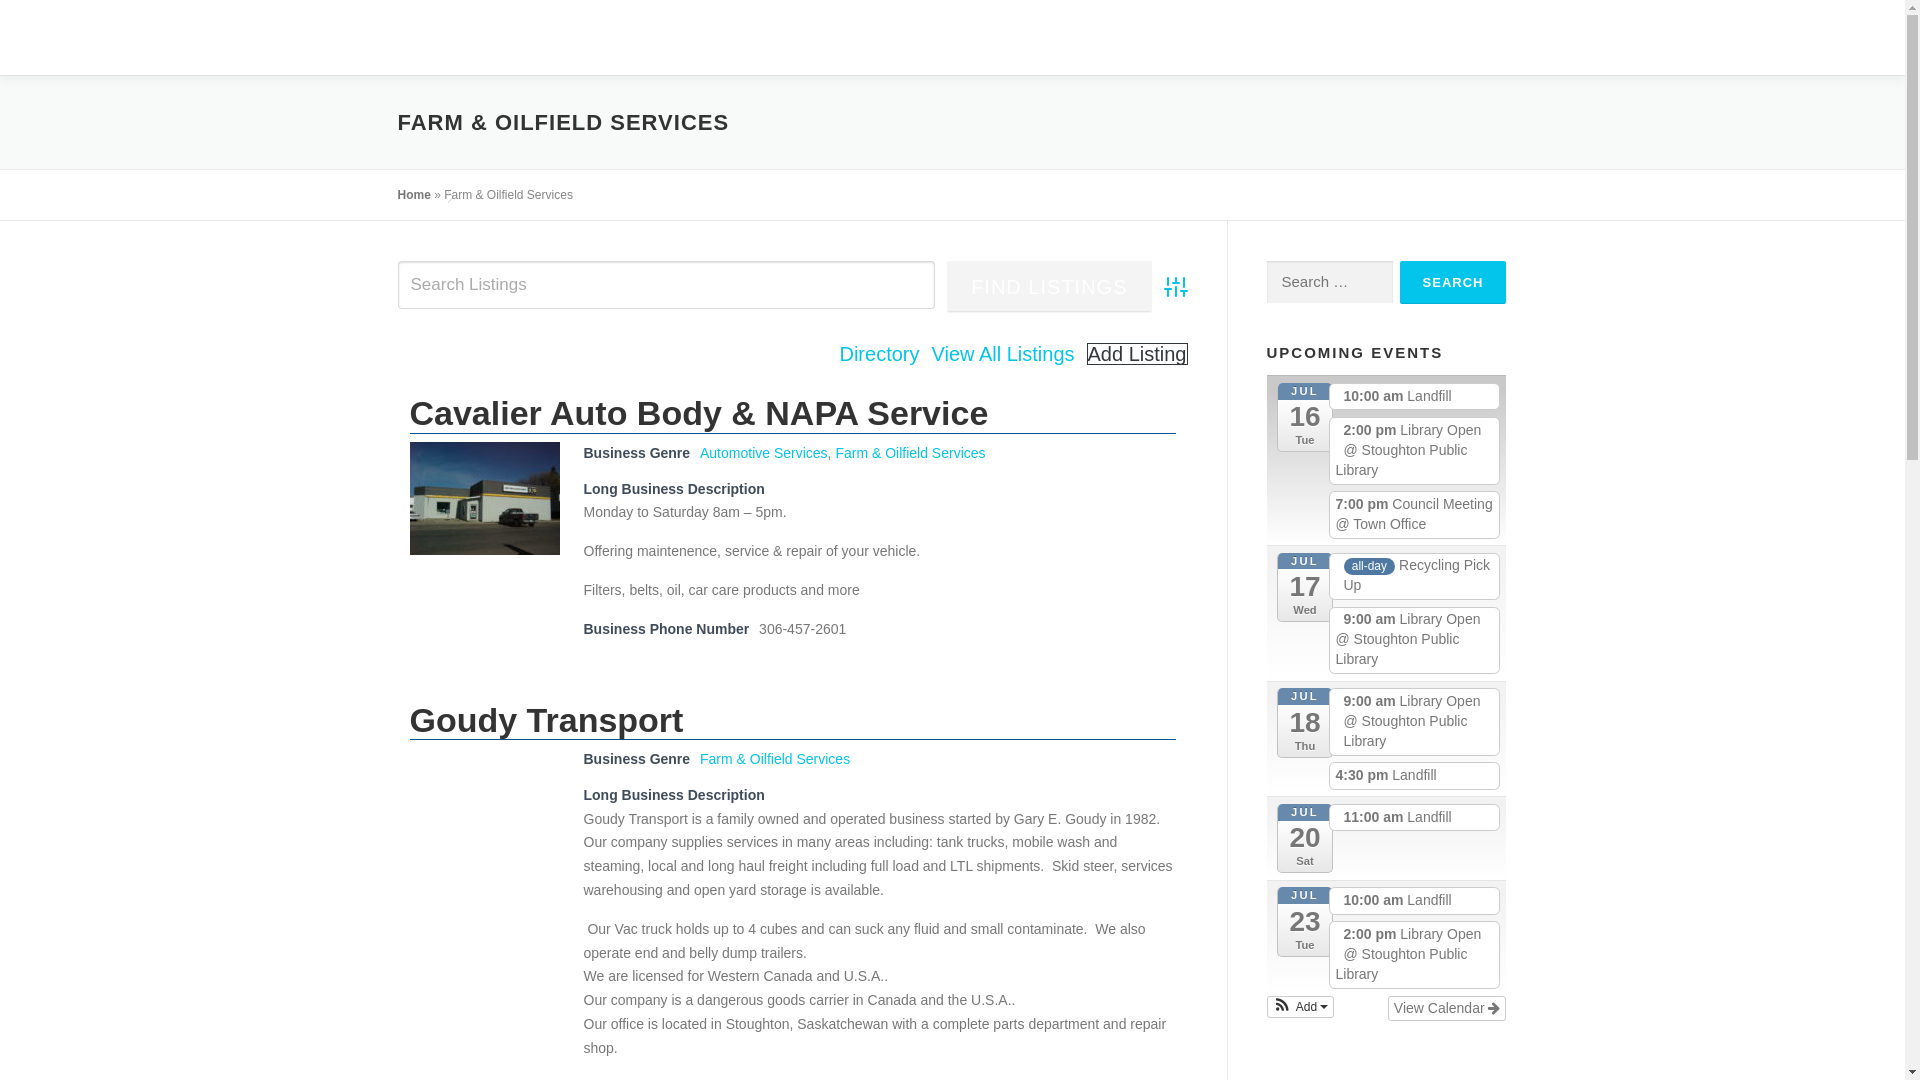 The height and width of the screenshot is (1080, 1920). Describe the element at coordinates (414, 194) in the screenshot. I see `Home` at that location.